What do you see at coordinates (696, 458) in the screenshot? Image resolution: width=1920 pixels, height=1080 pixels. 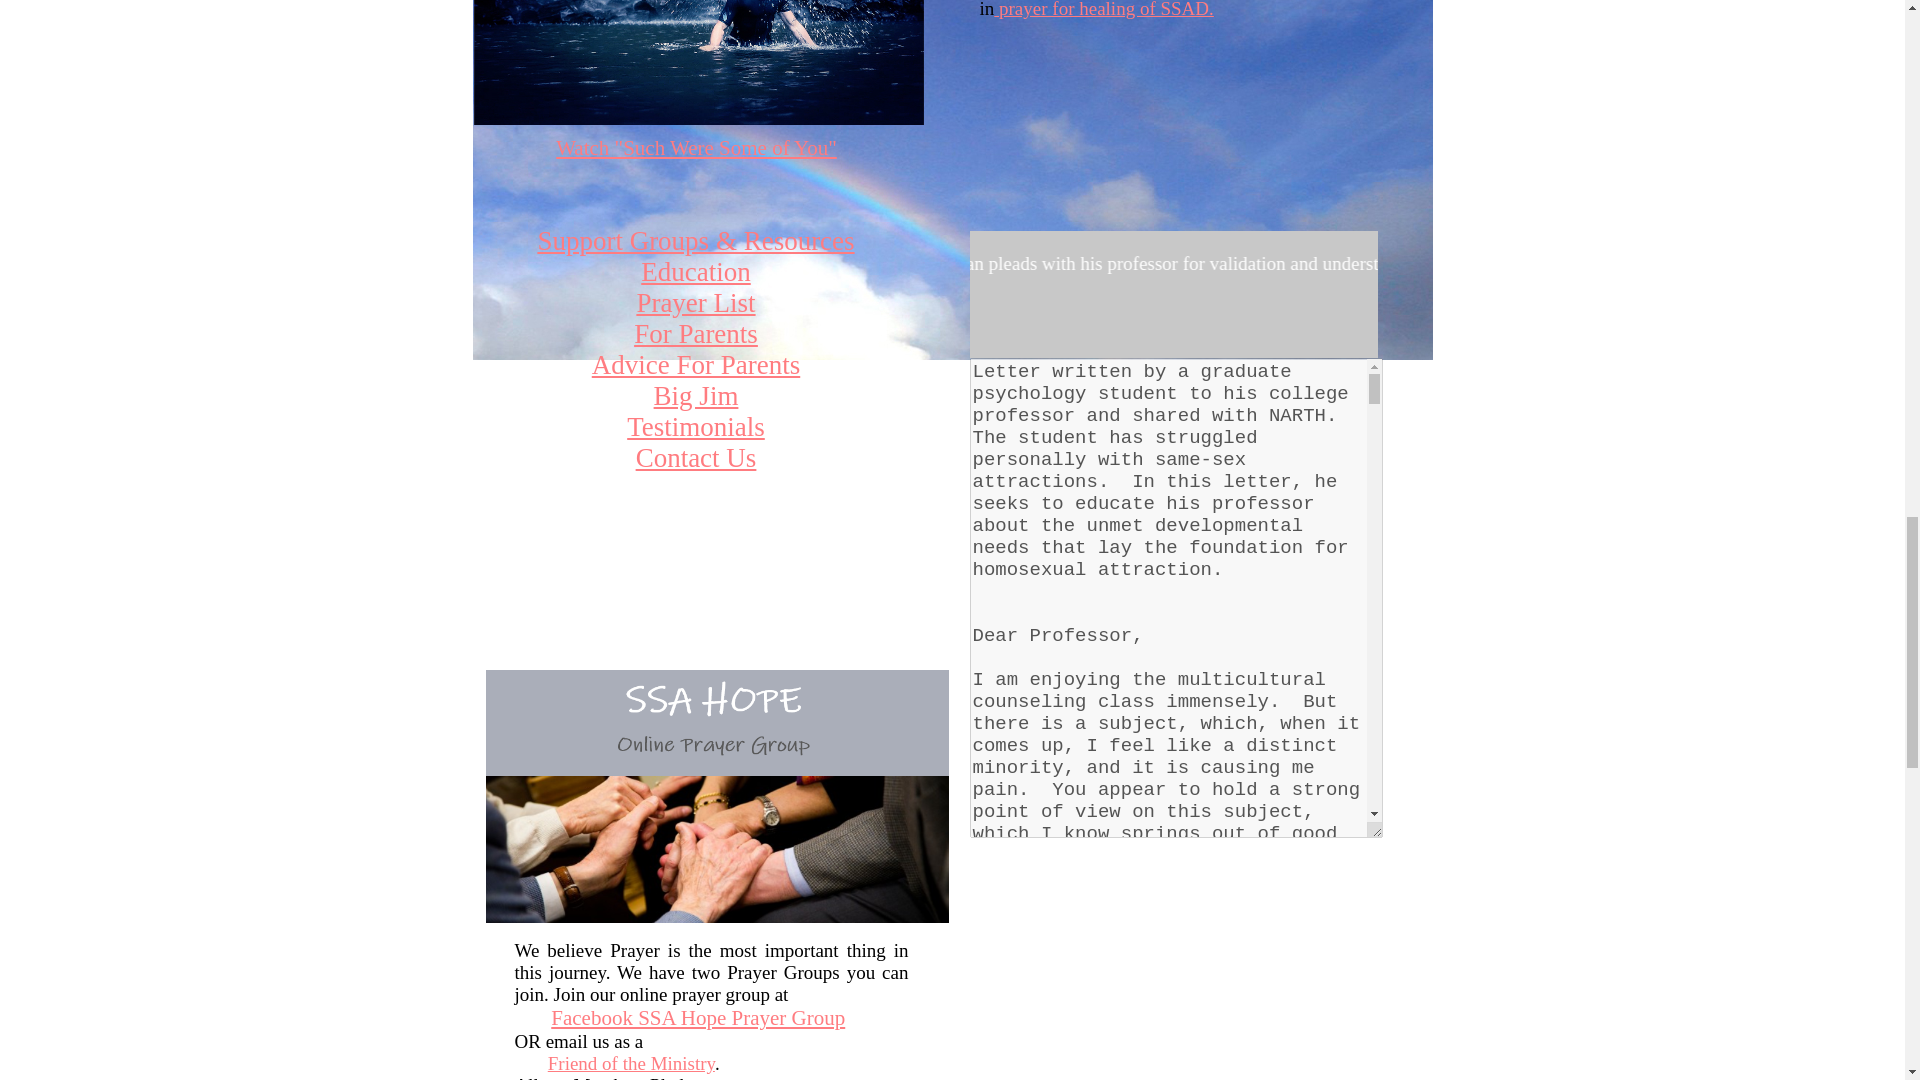 I see `Contact Us` at bounding box center [696, 458].